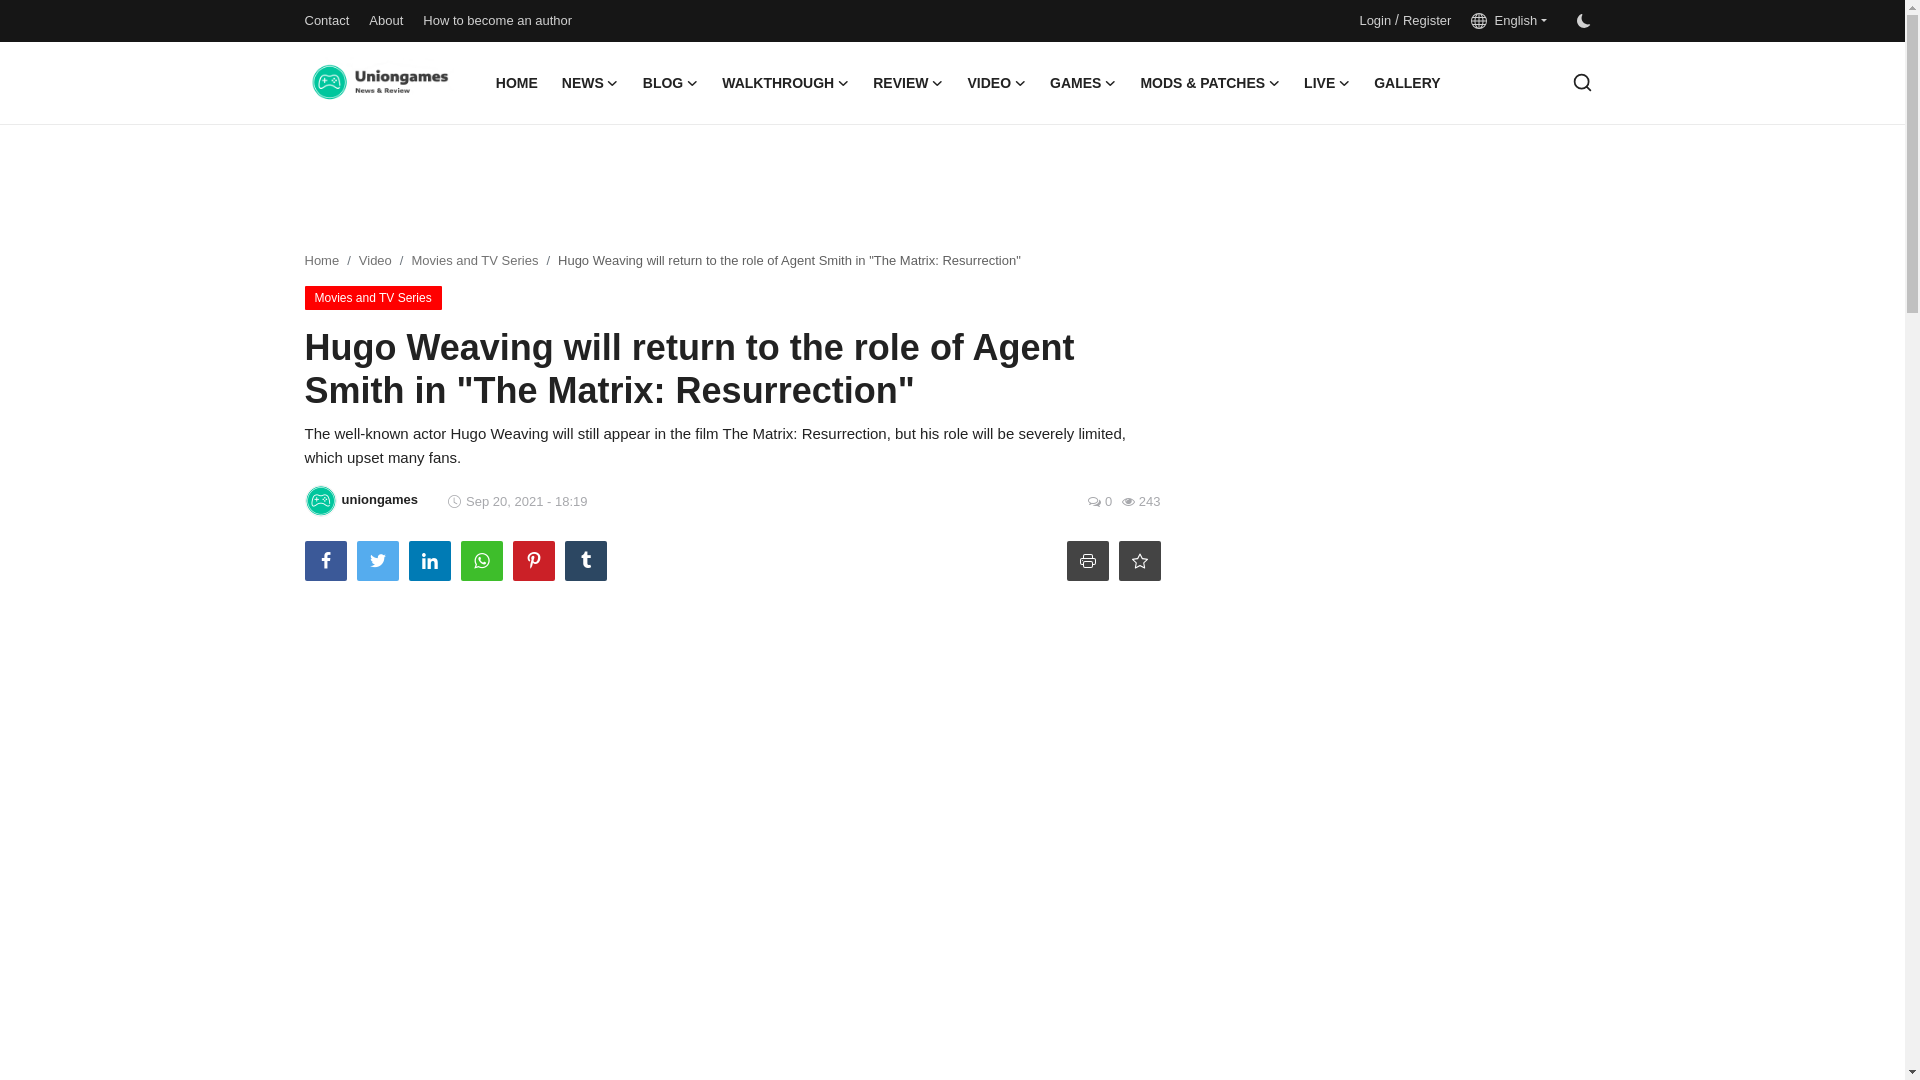 This screenshot has width=1920, height=1080. What do you see at coordinates (1374, 20) in the screenshot?
I see `Login` at bounding box center [1374, 20].